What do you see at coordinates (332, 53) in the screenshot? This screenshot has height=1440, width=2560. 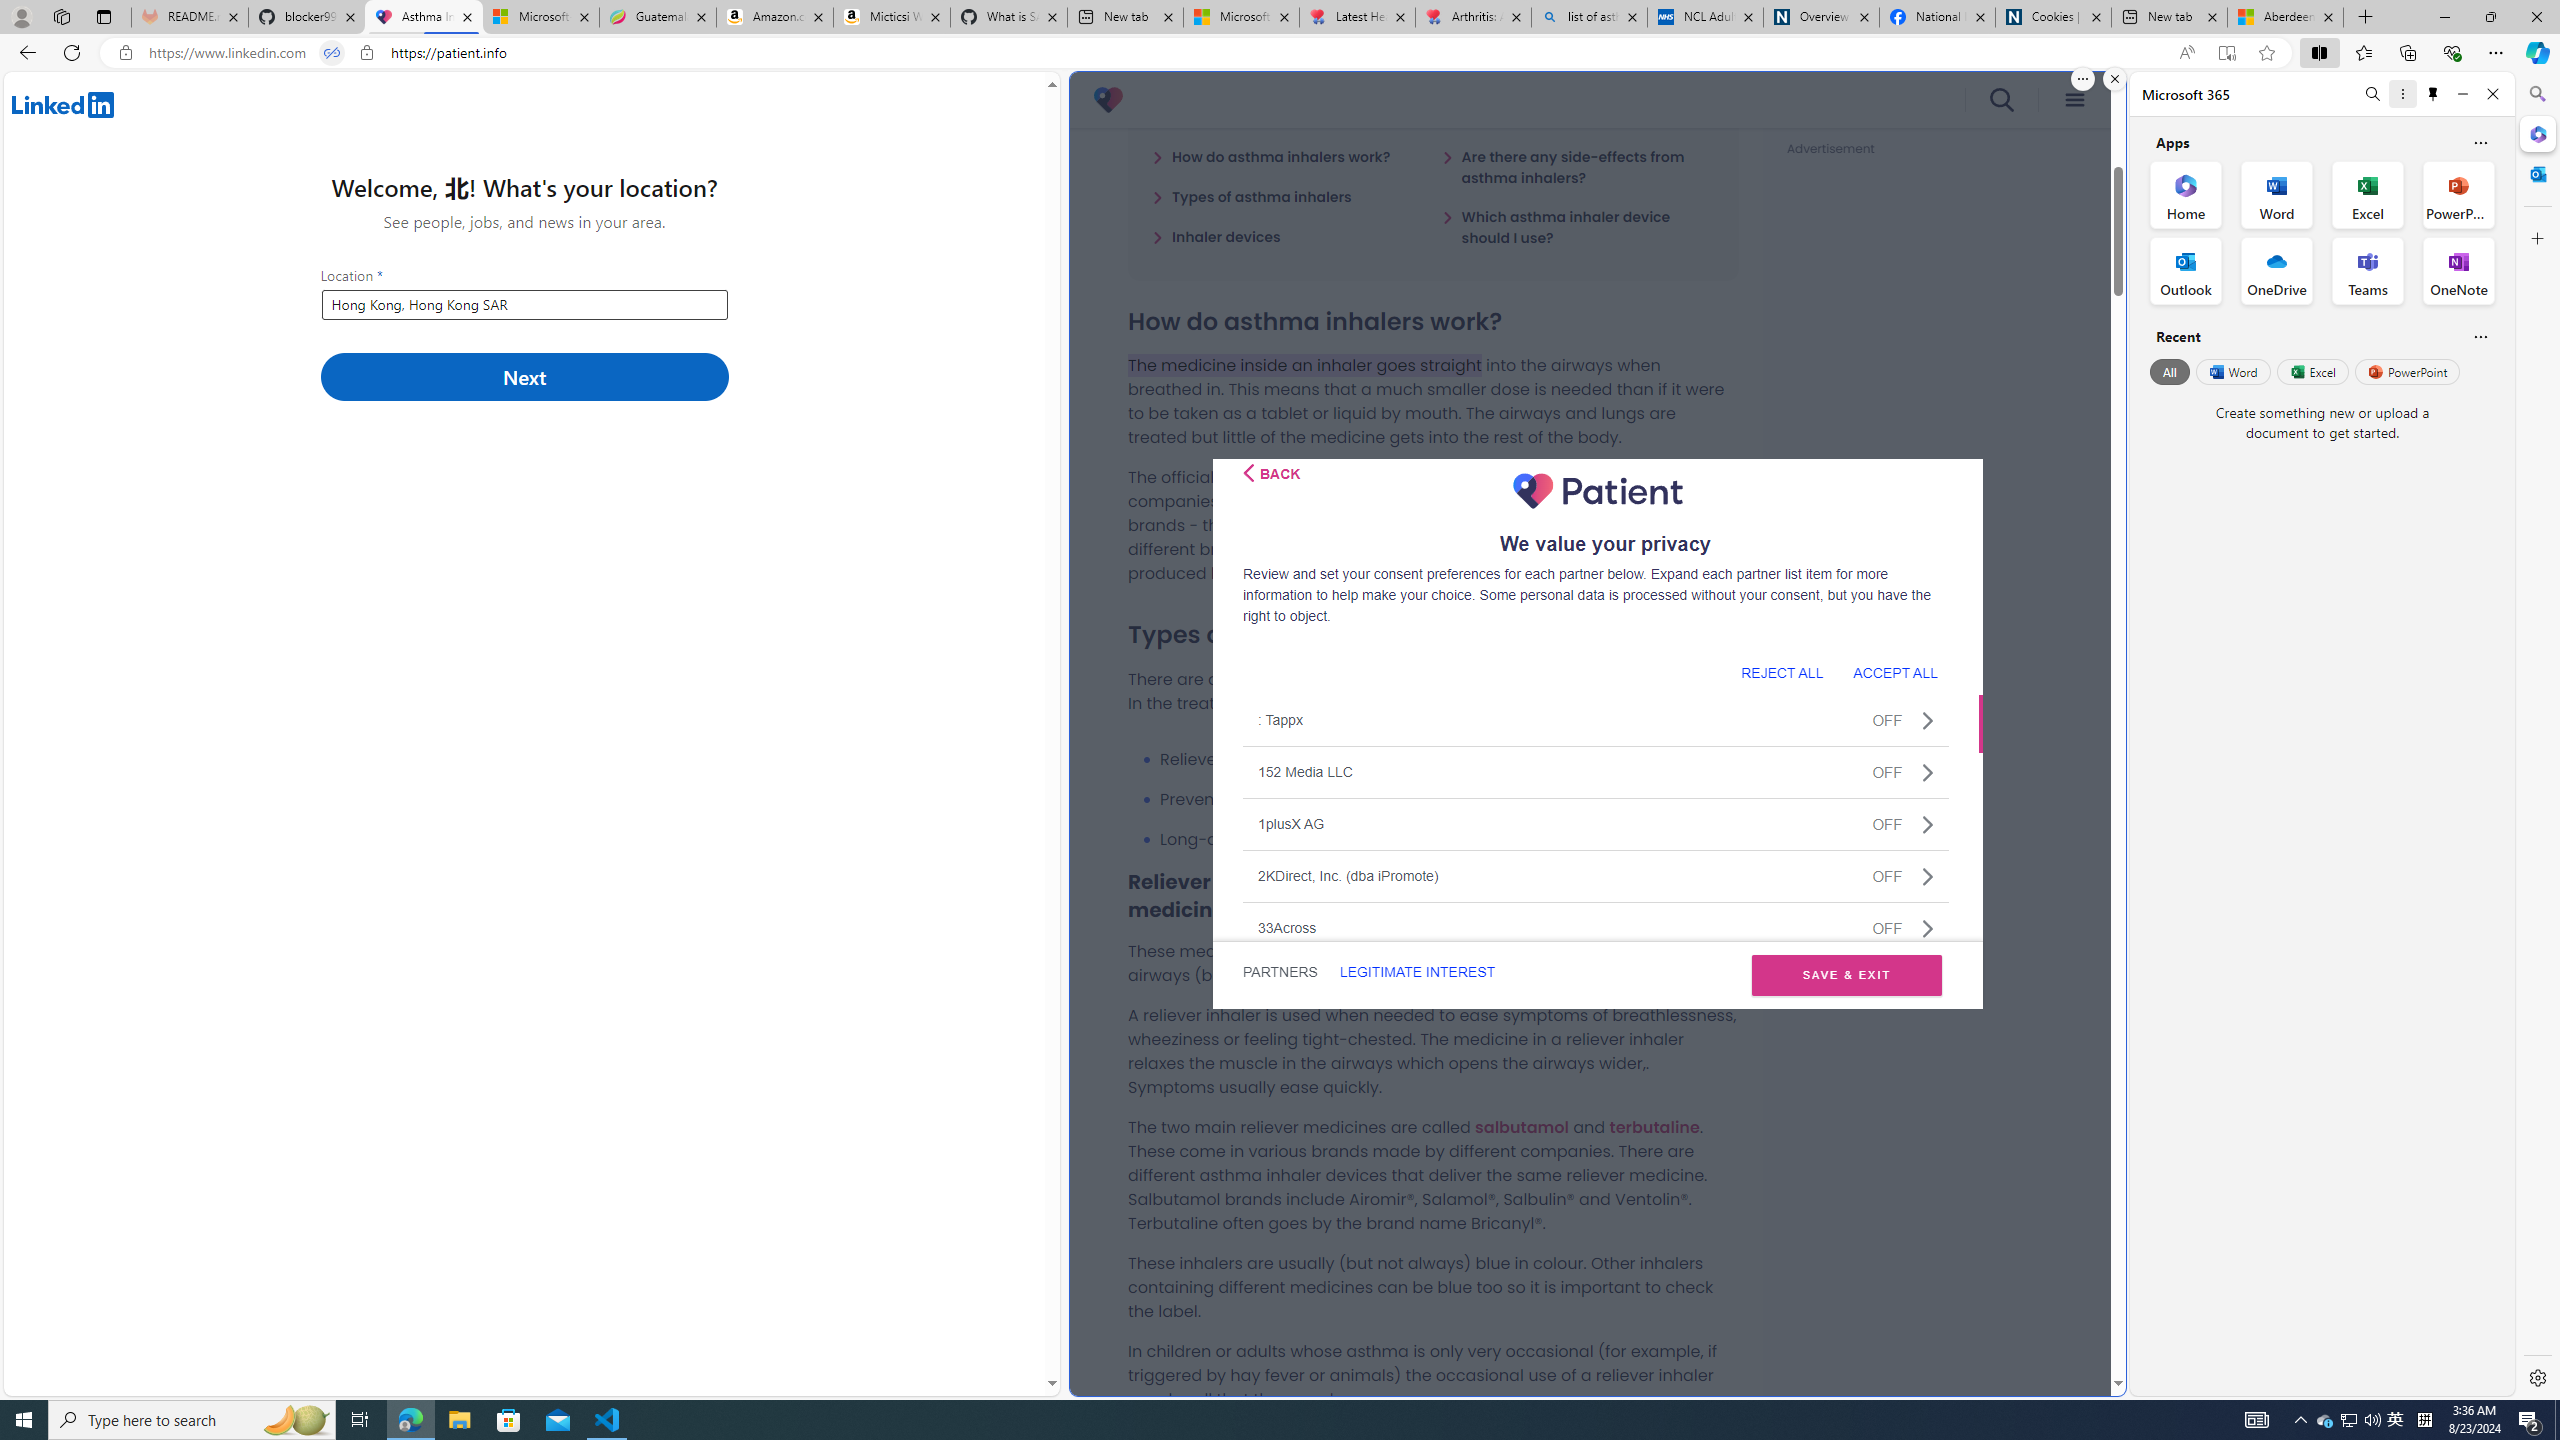 I see `Tabs in split screen` at bounding box center [332, 53].